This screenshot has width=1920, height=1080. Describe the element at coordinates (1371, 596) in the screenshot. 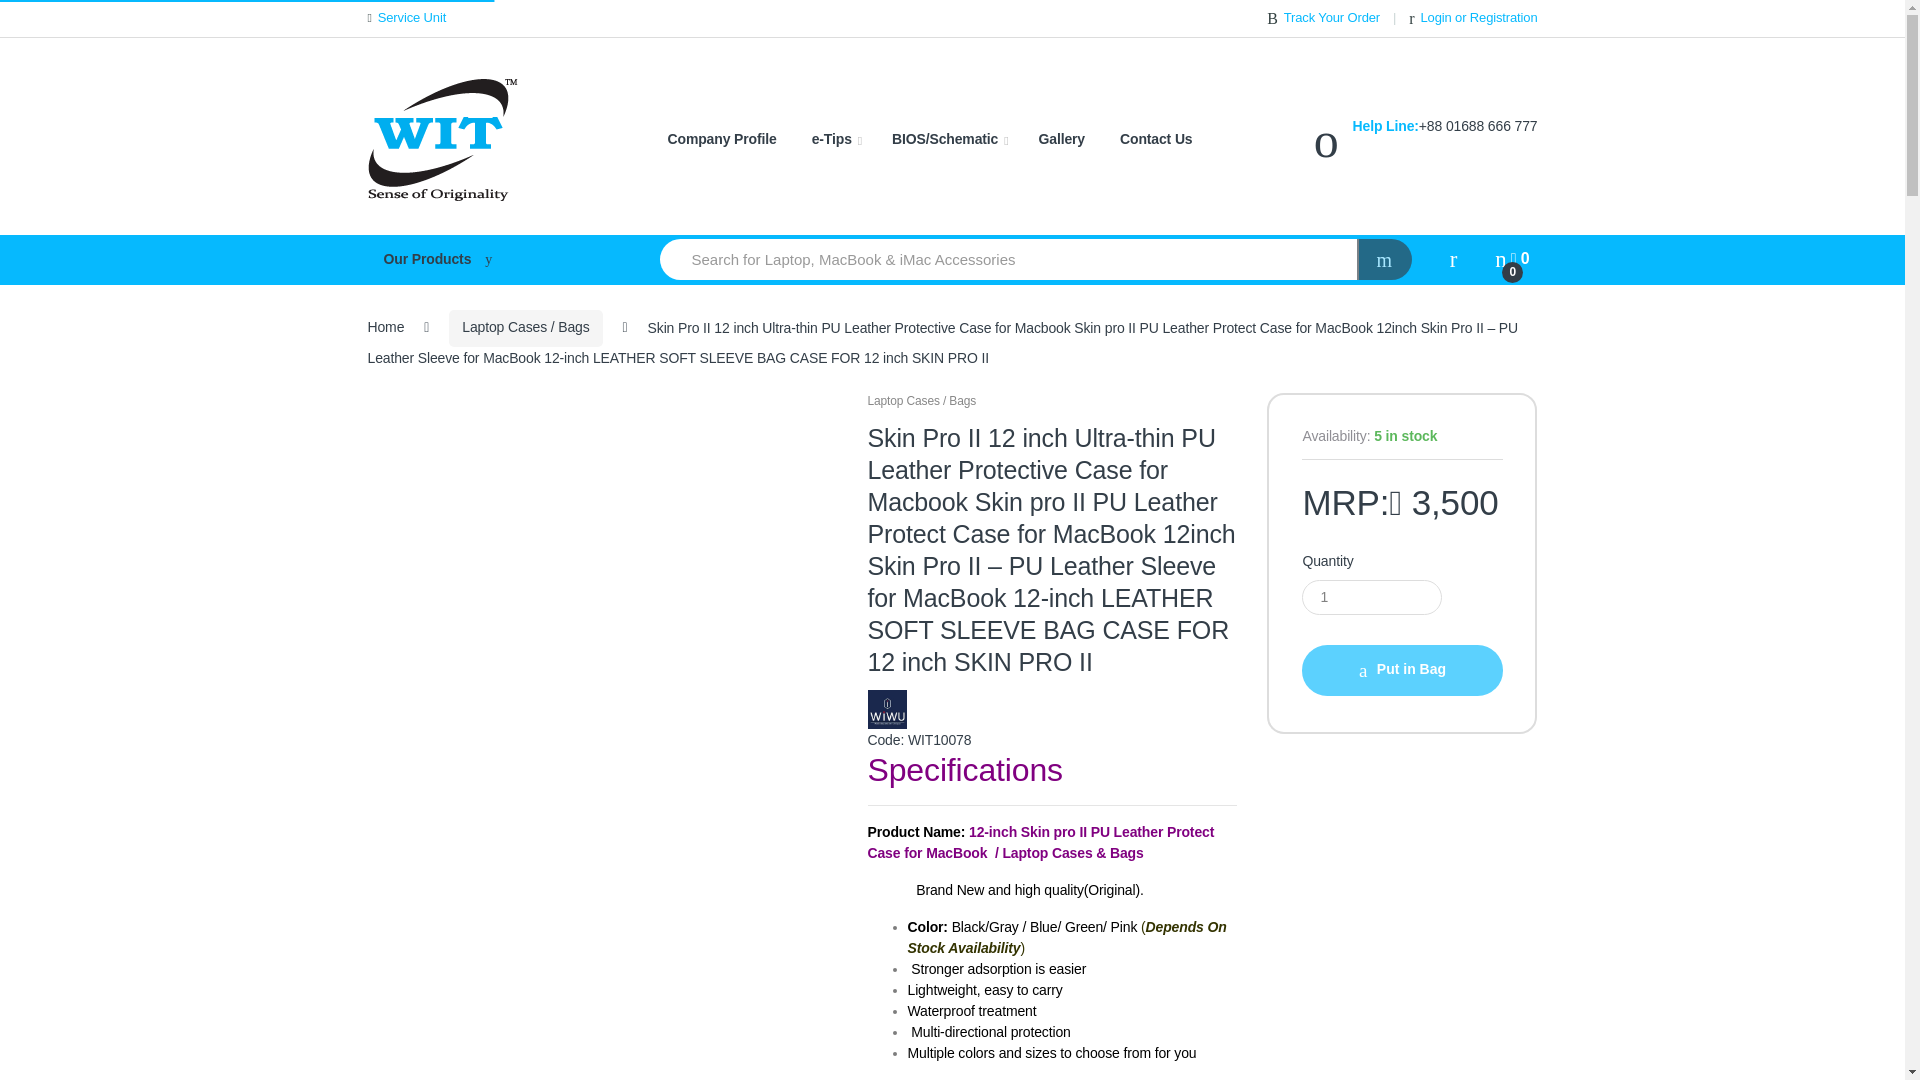

I see `1` at that location.